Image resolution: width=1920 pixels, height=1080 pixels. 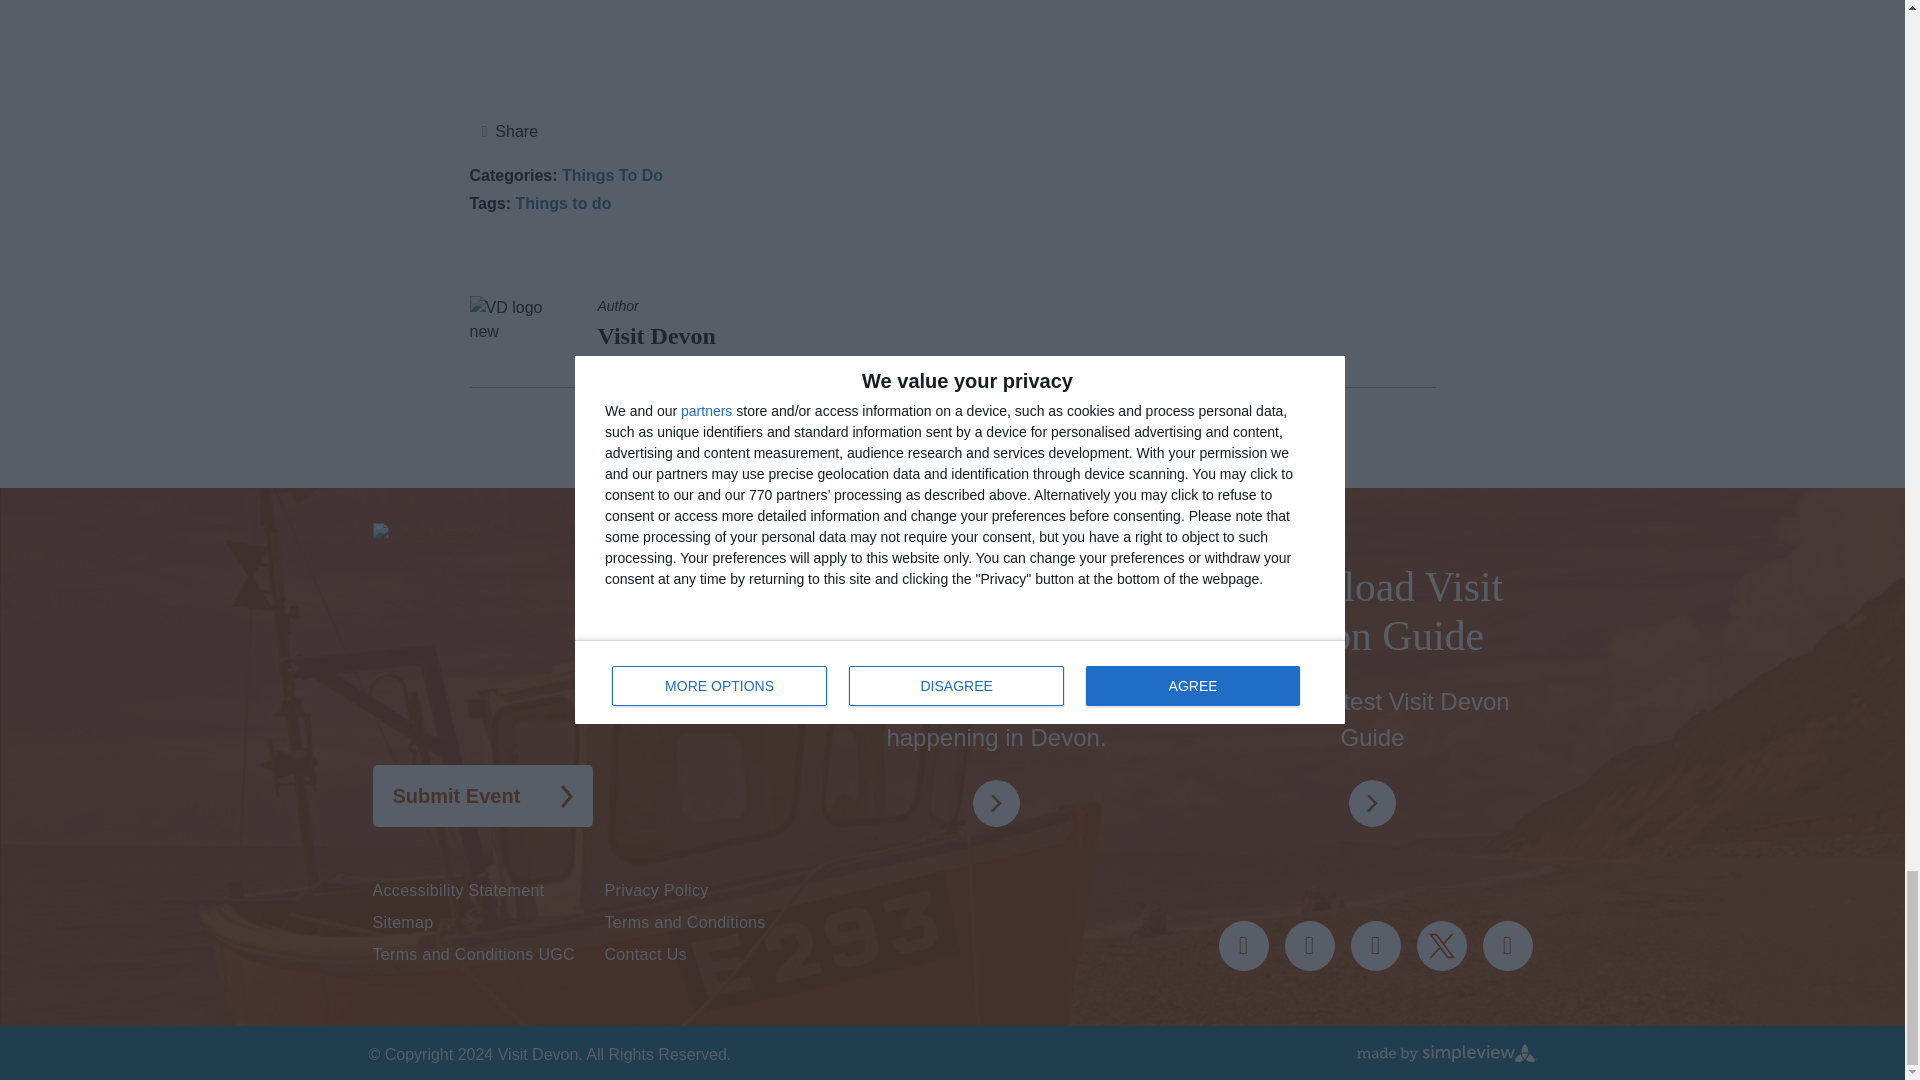 What do you see at coordinates (1242, 946) in the screenshot?
I see `Visit our instagram page` at bounding box center [1242, 946].